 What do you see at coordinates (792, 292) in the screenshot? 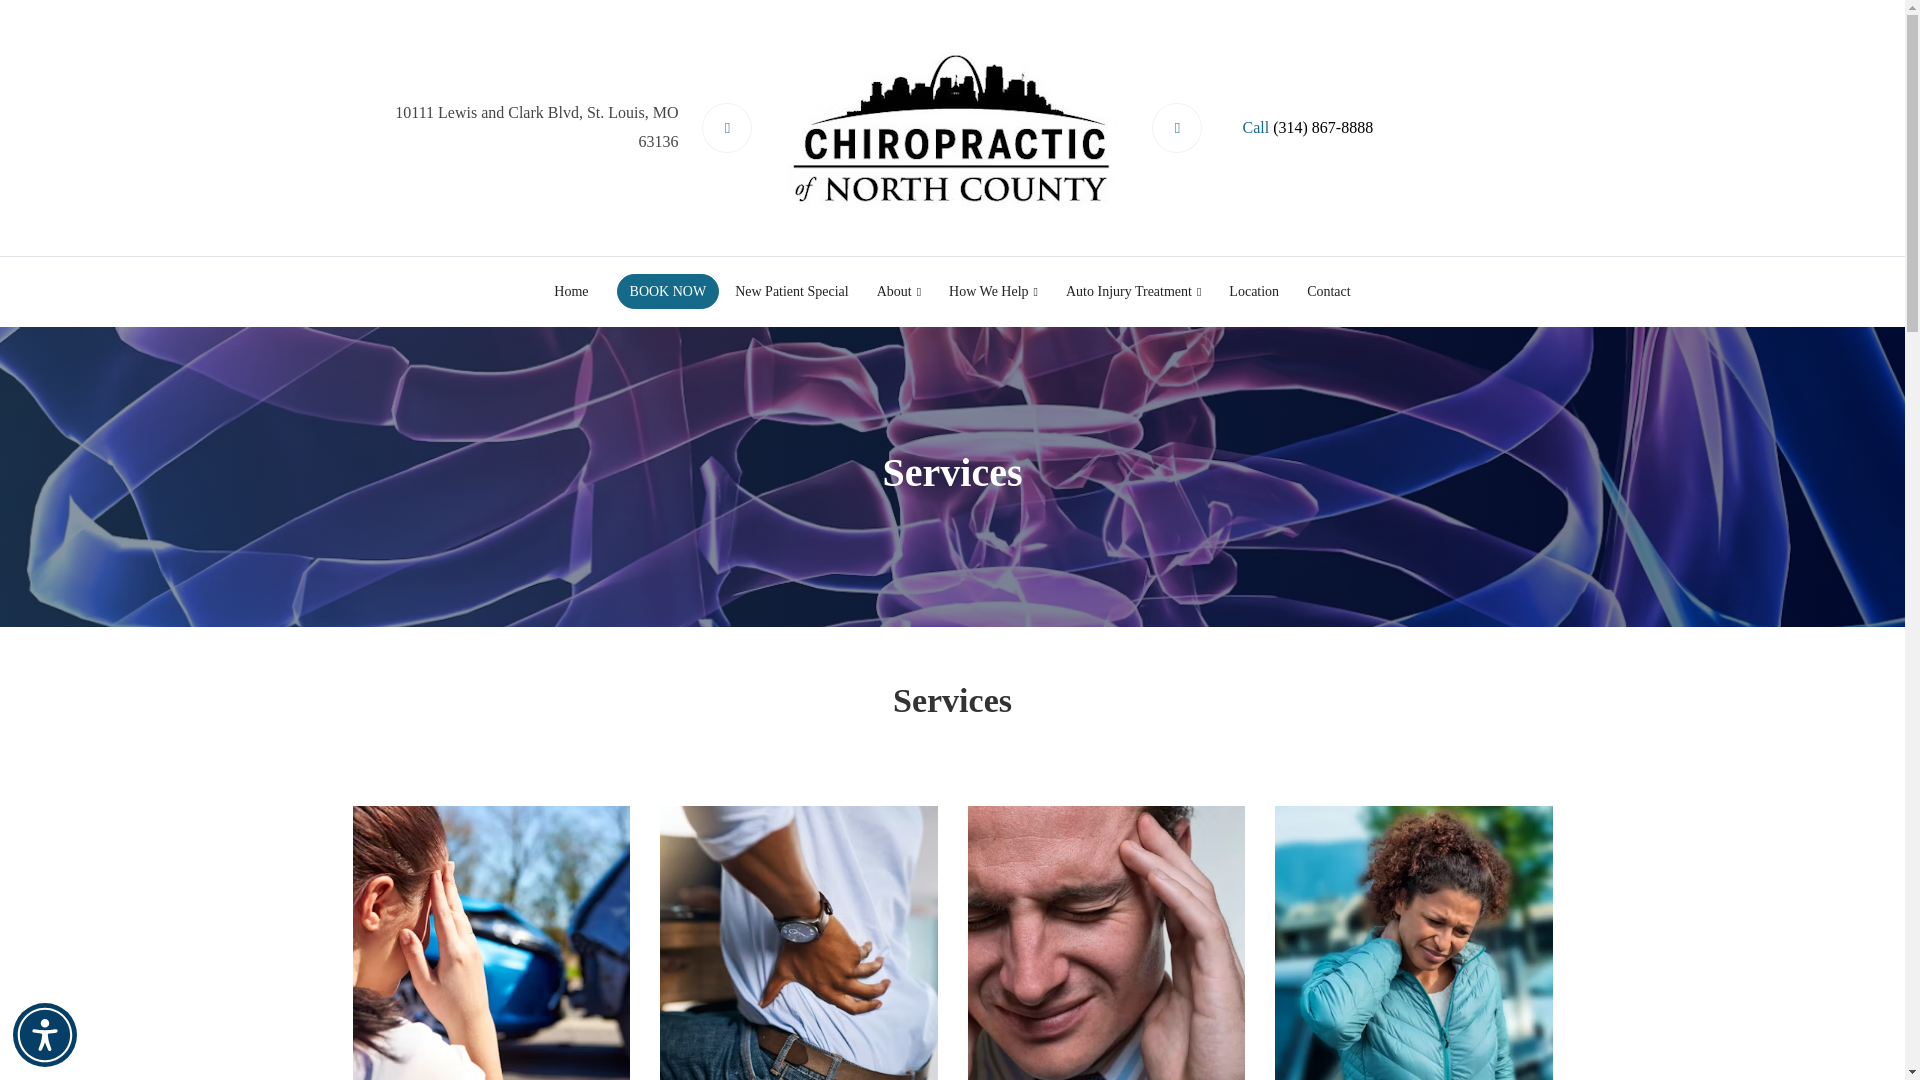
I see `New Patient Special` at bounding box center [792, 292].